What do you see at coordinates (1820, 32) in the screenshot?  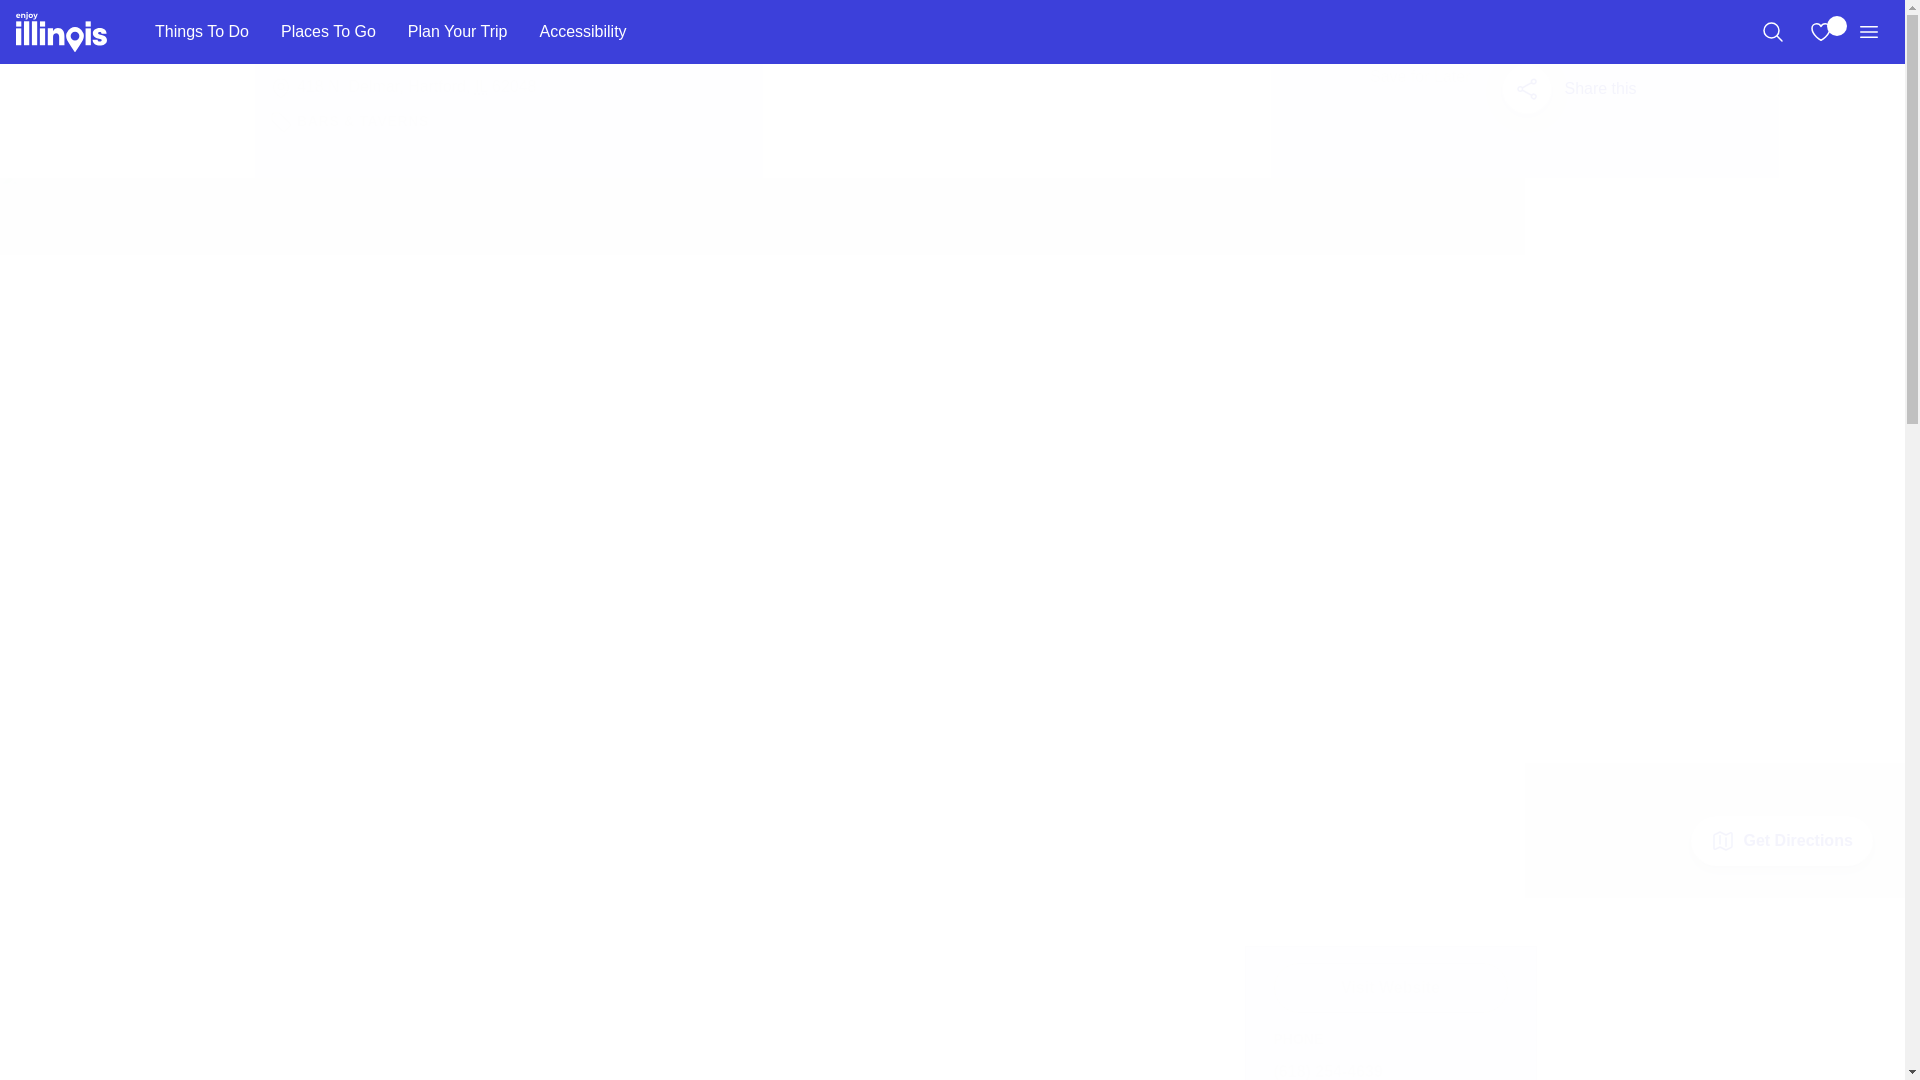 I see `View My Favorites` at bounding box center [1820, 32].